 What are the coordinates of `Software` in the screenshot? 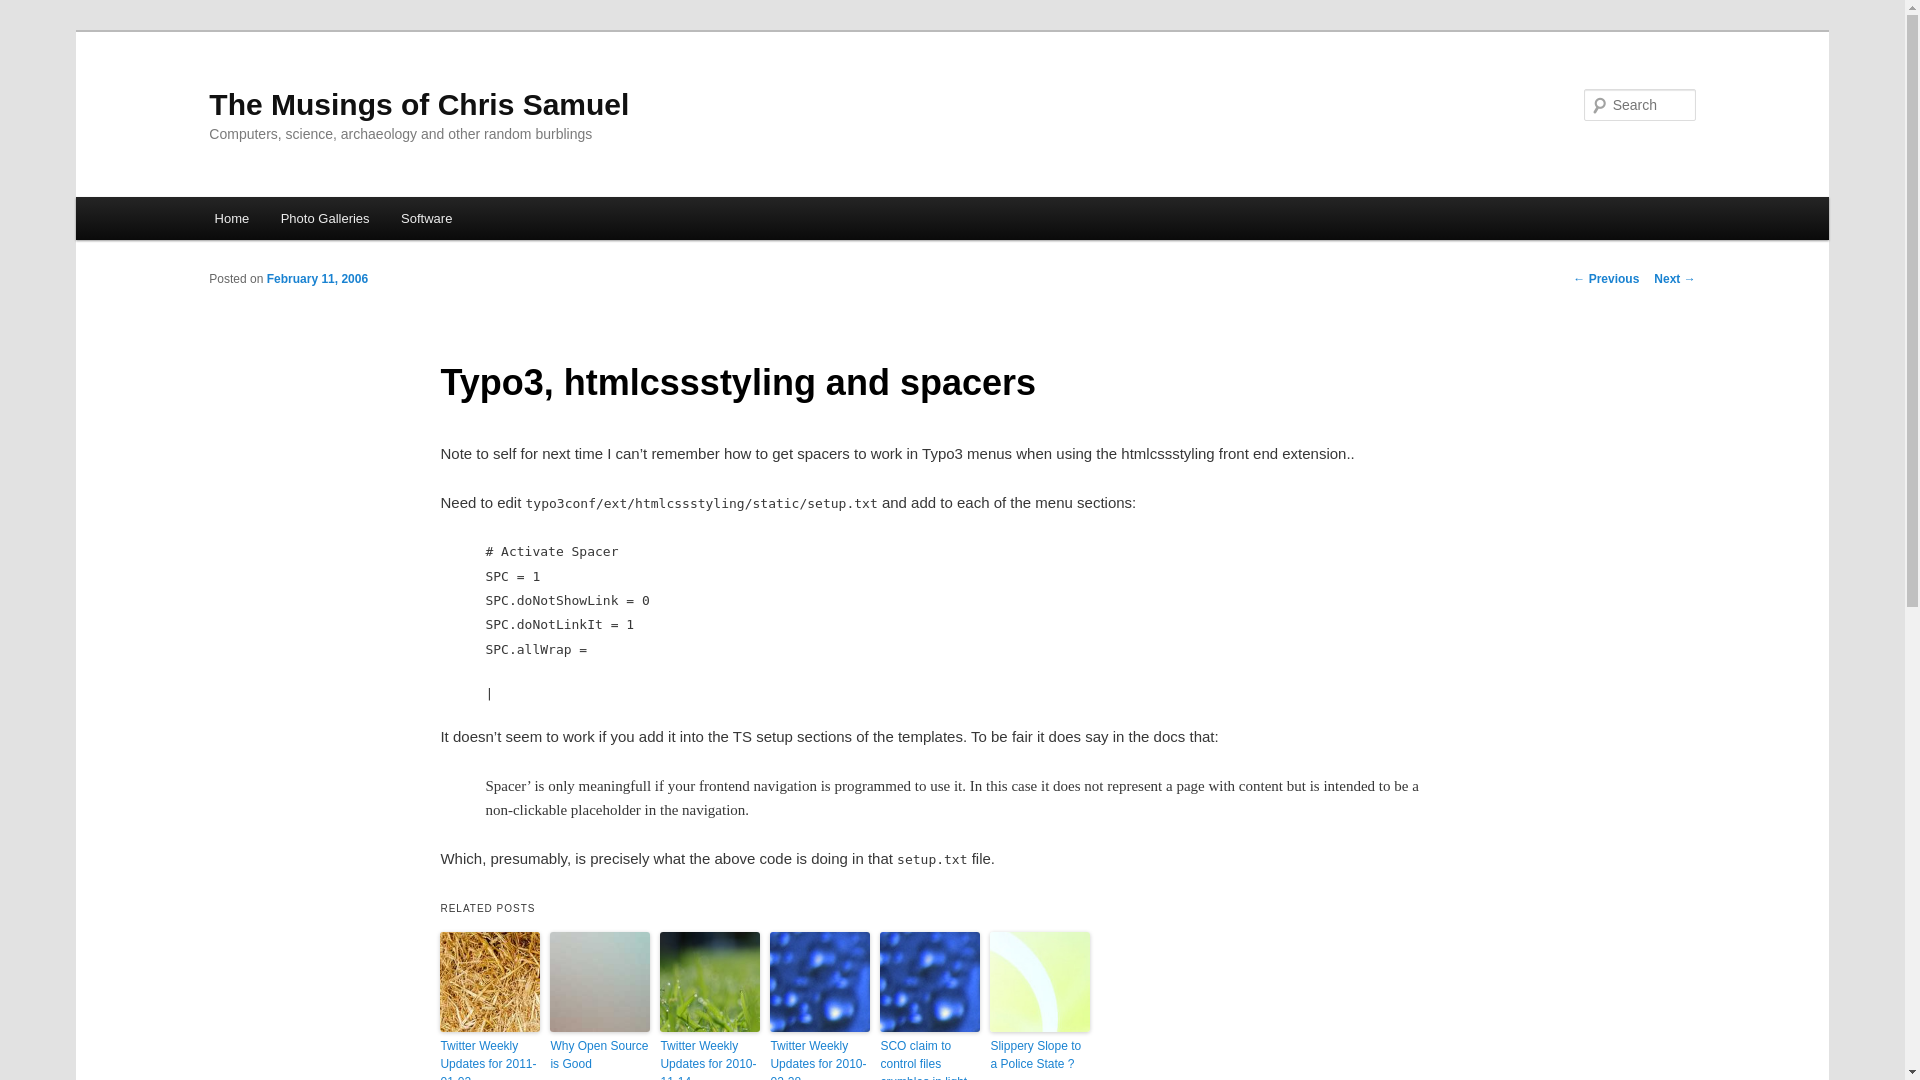 It's located at (426, 218).